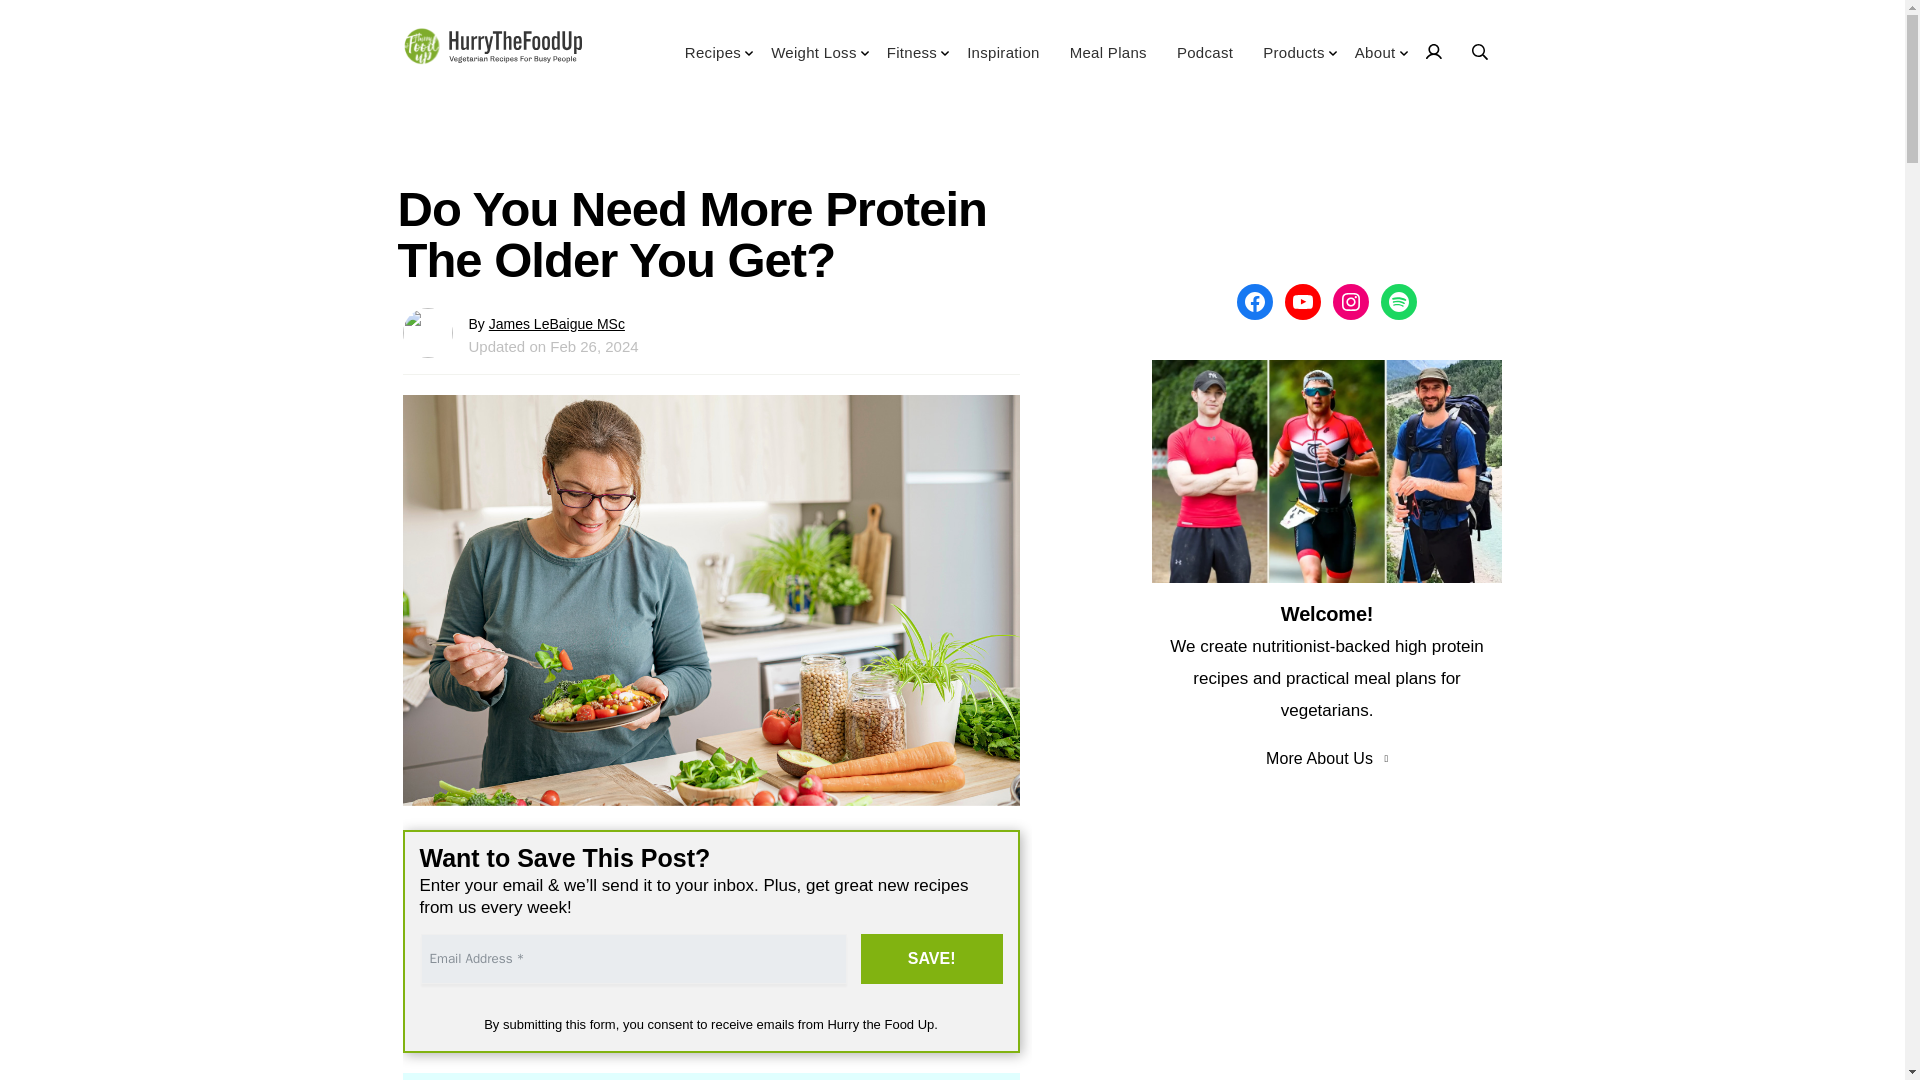 The height and width of the screenshot is (1080, 1920). I want to click on Inspiration, so click(1003, 61).